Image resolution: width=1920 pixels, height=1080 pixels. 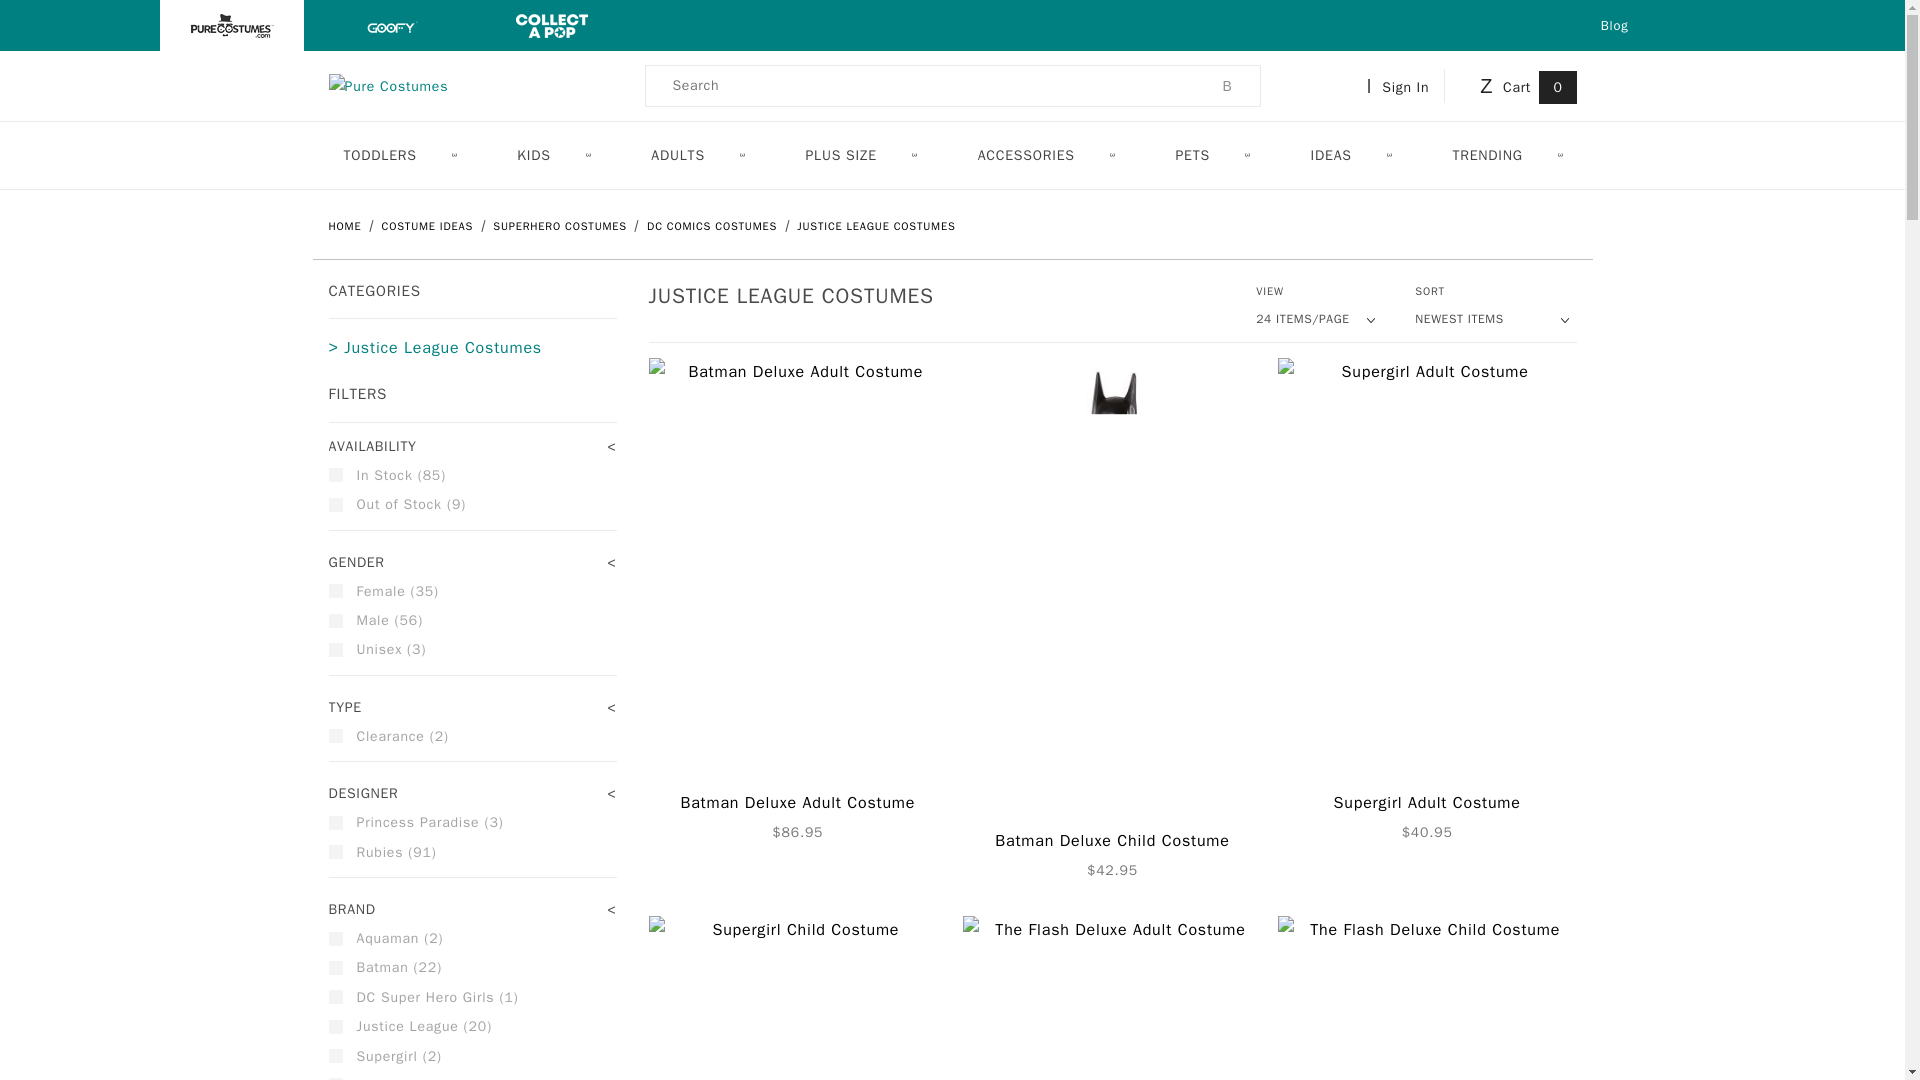 I want to click on Cart 0, so click(x=1524, y=86).